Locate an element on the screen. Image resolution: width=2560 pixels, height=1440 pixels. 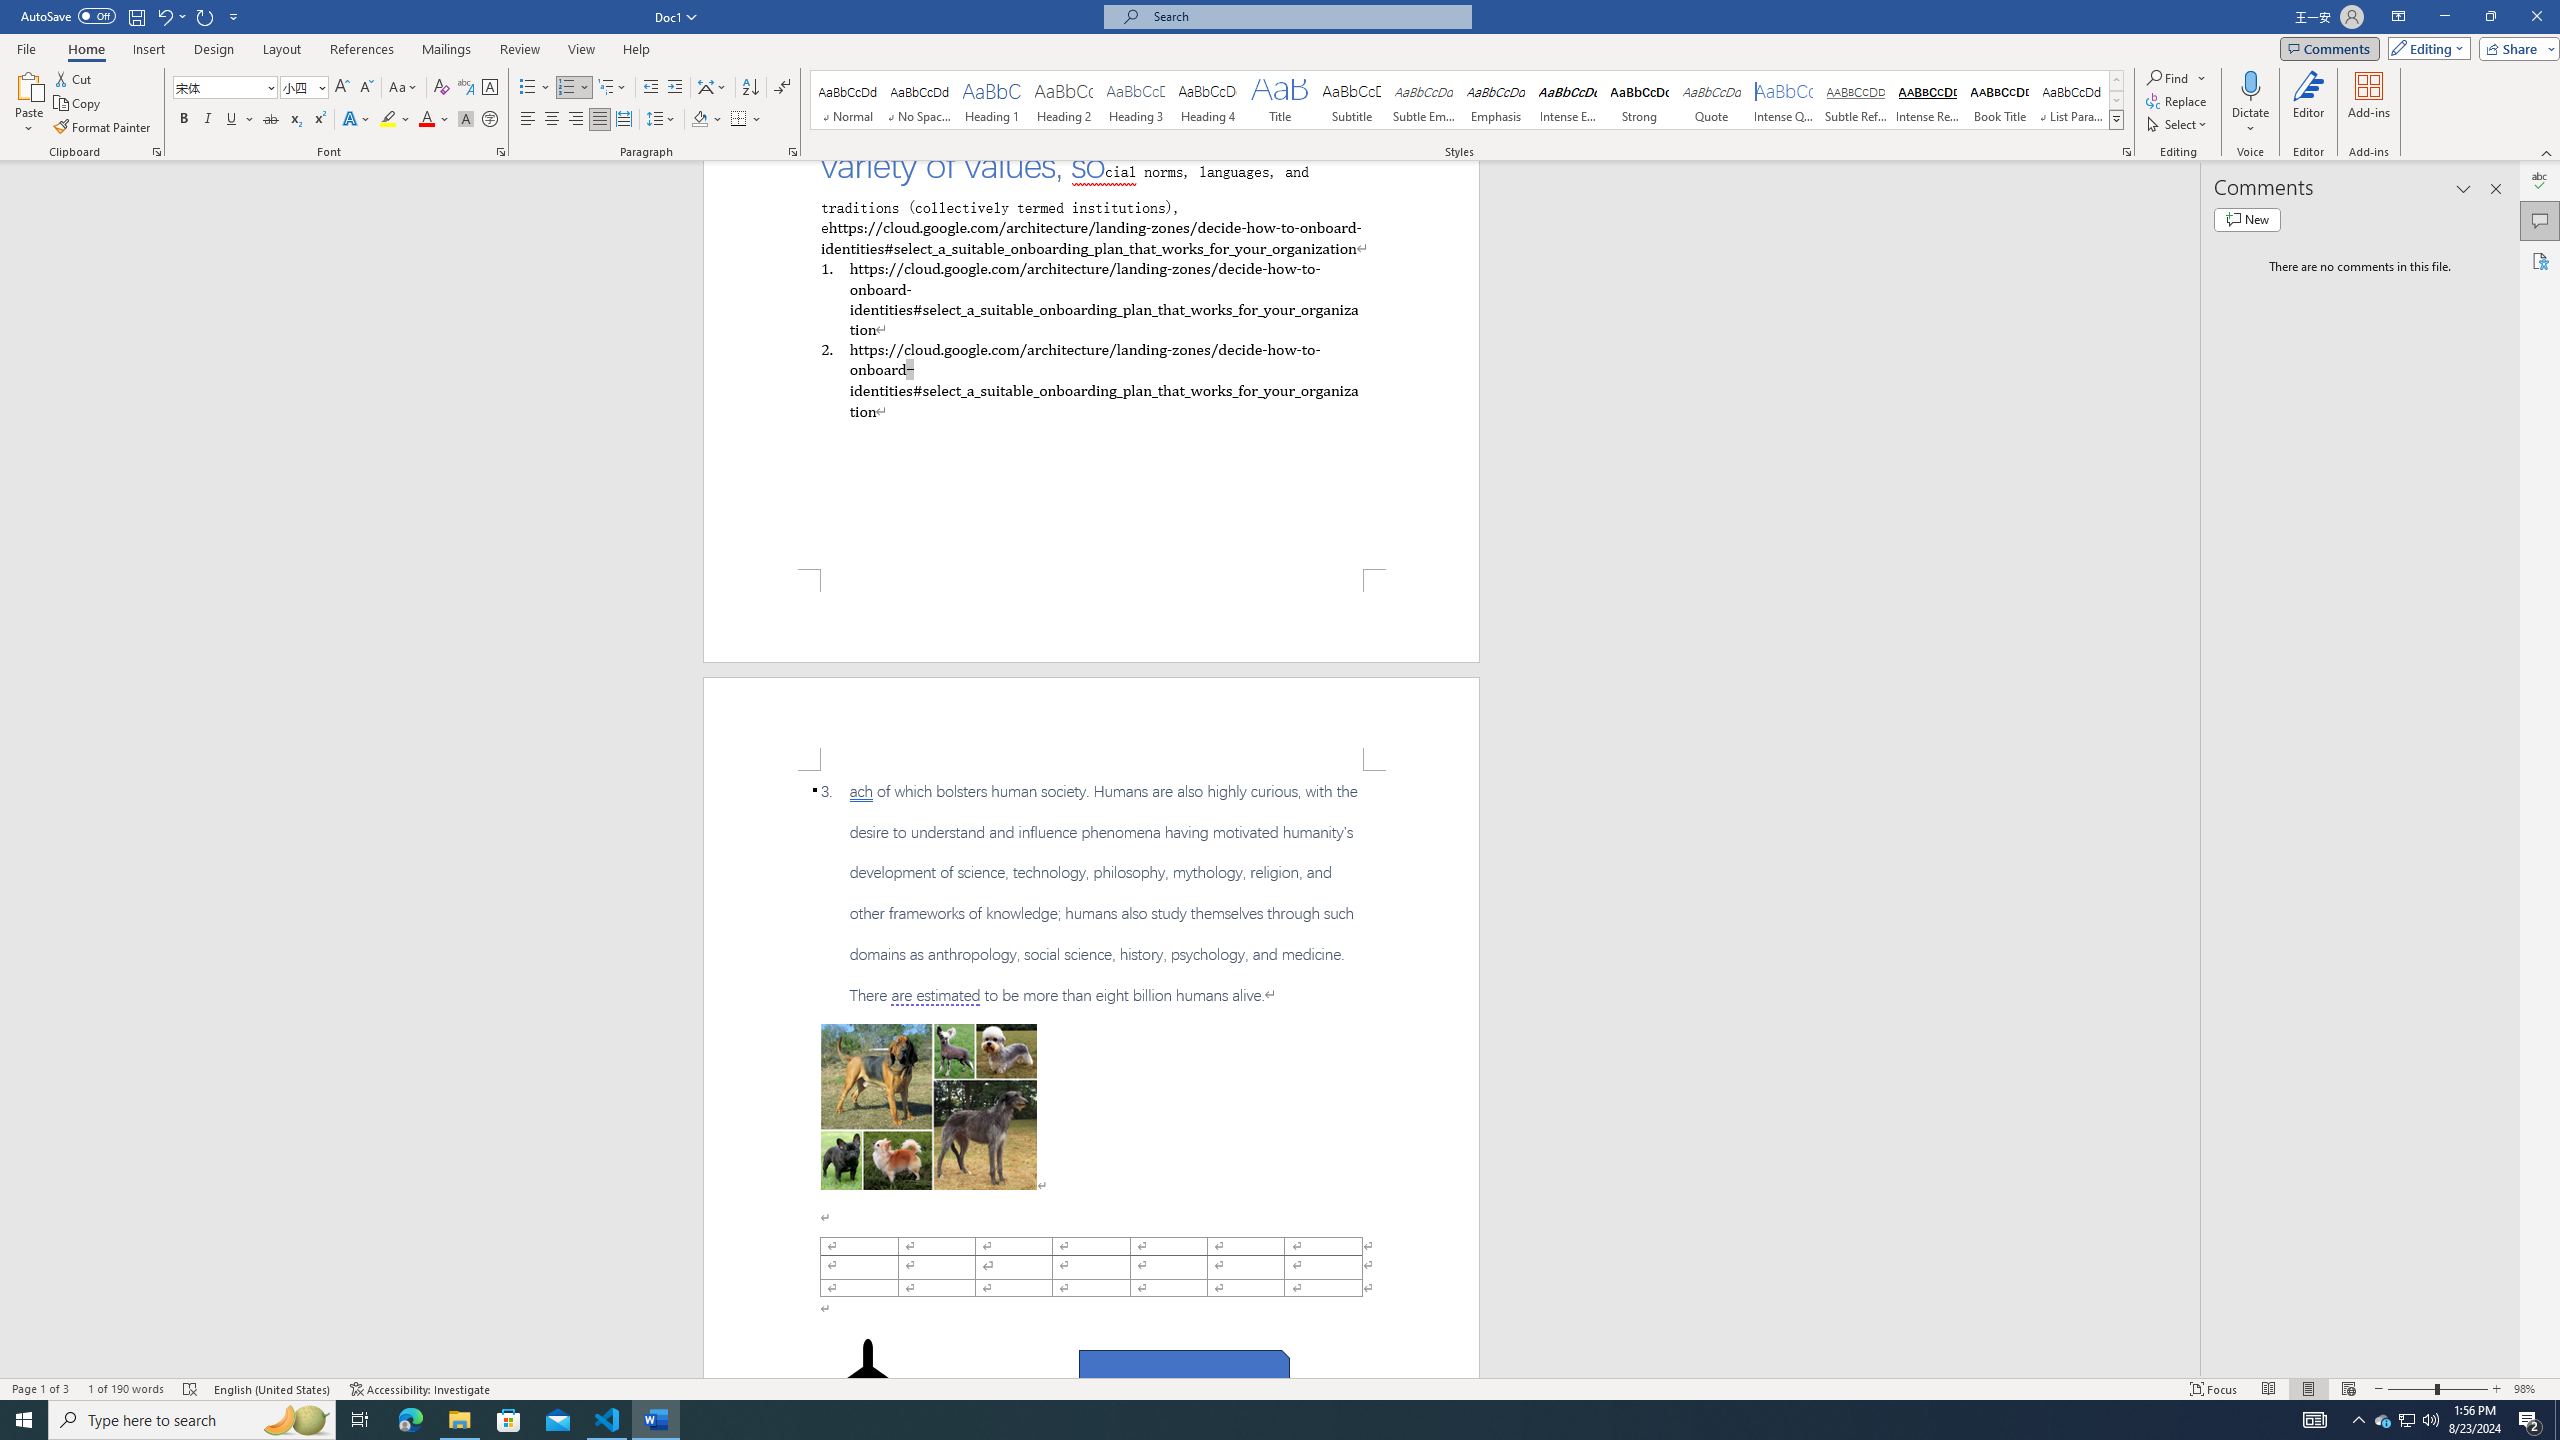
Superscript is located at coordinates (318, 120).